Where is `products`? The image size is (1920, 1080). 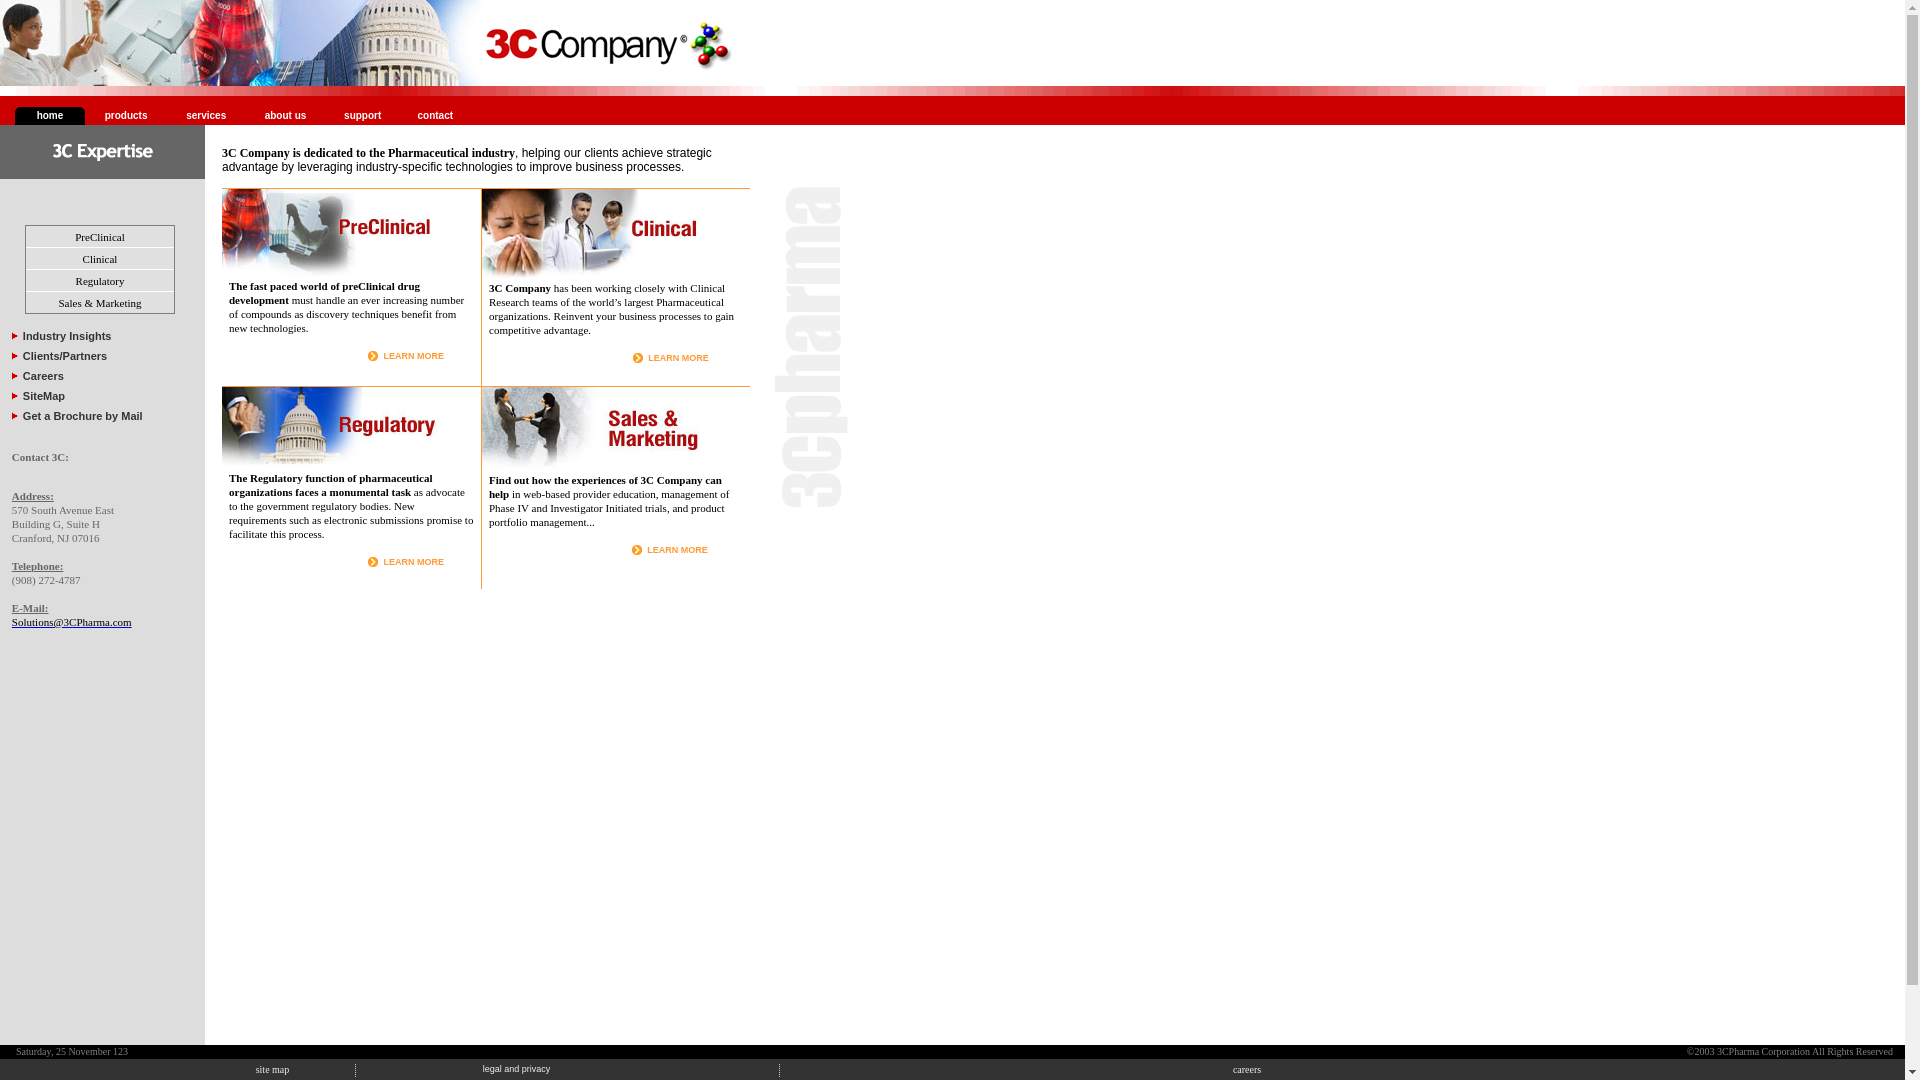 products is located at coordinates (126, 116).